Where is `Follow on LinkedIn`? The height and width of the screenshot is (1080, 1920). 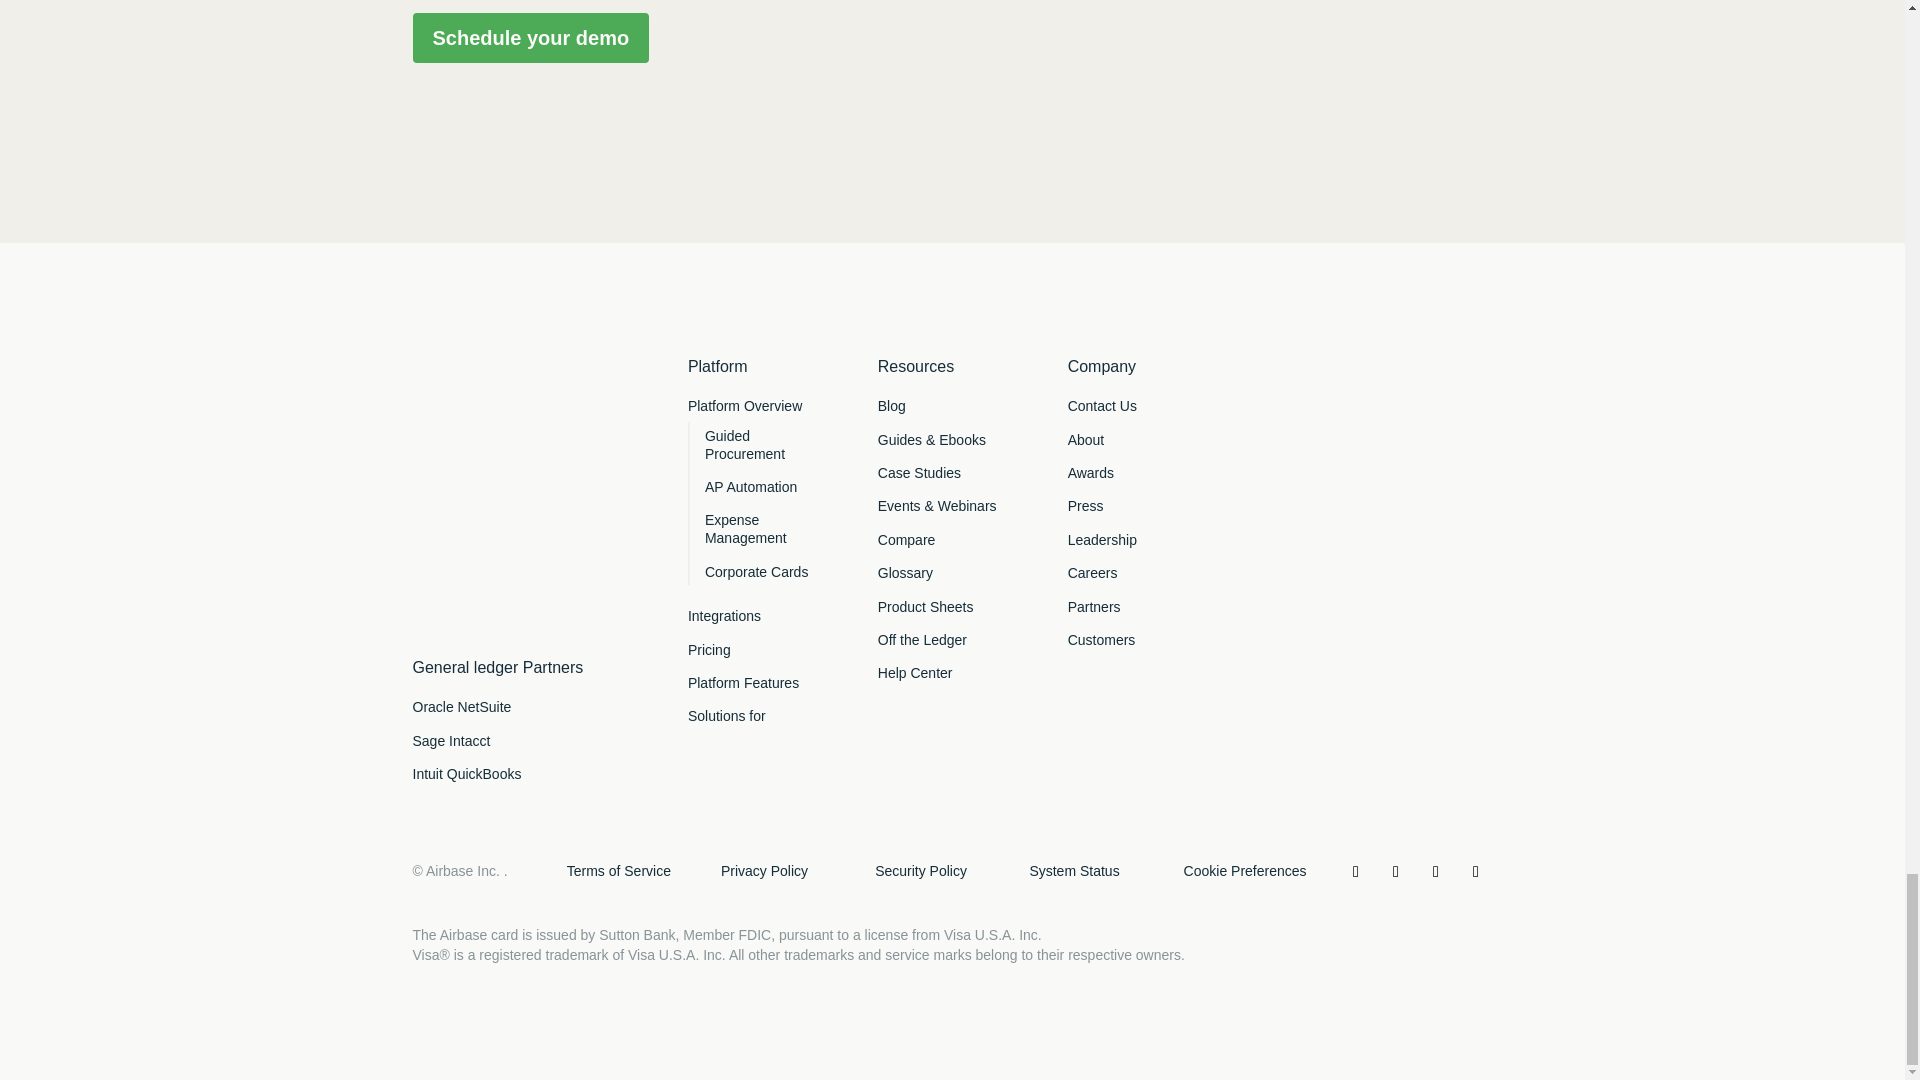
Follow on LinkedIn is located at coordinates (1356, 872).